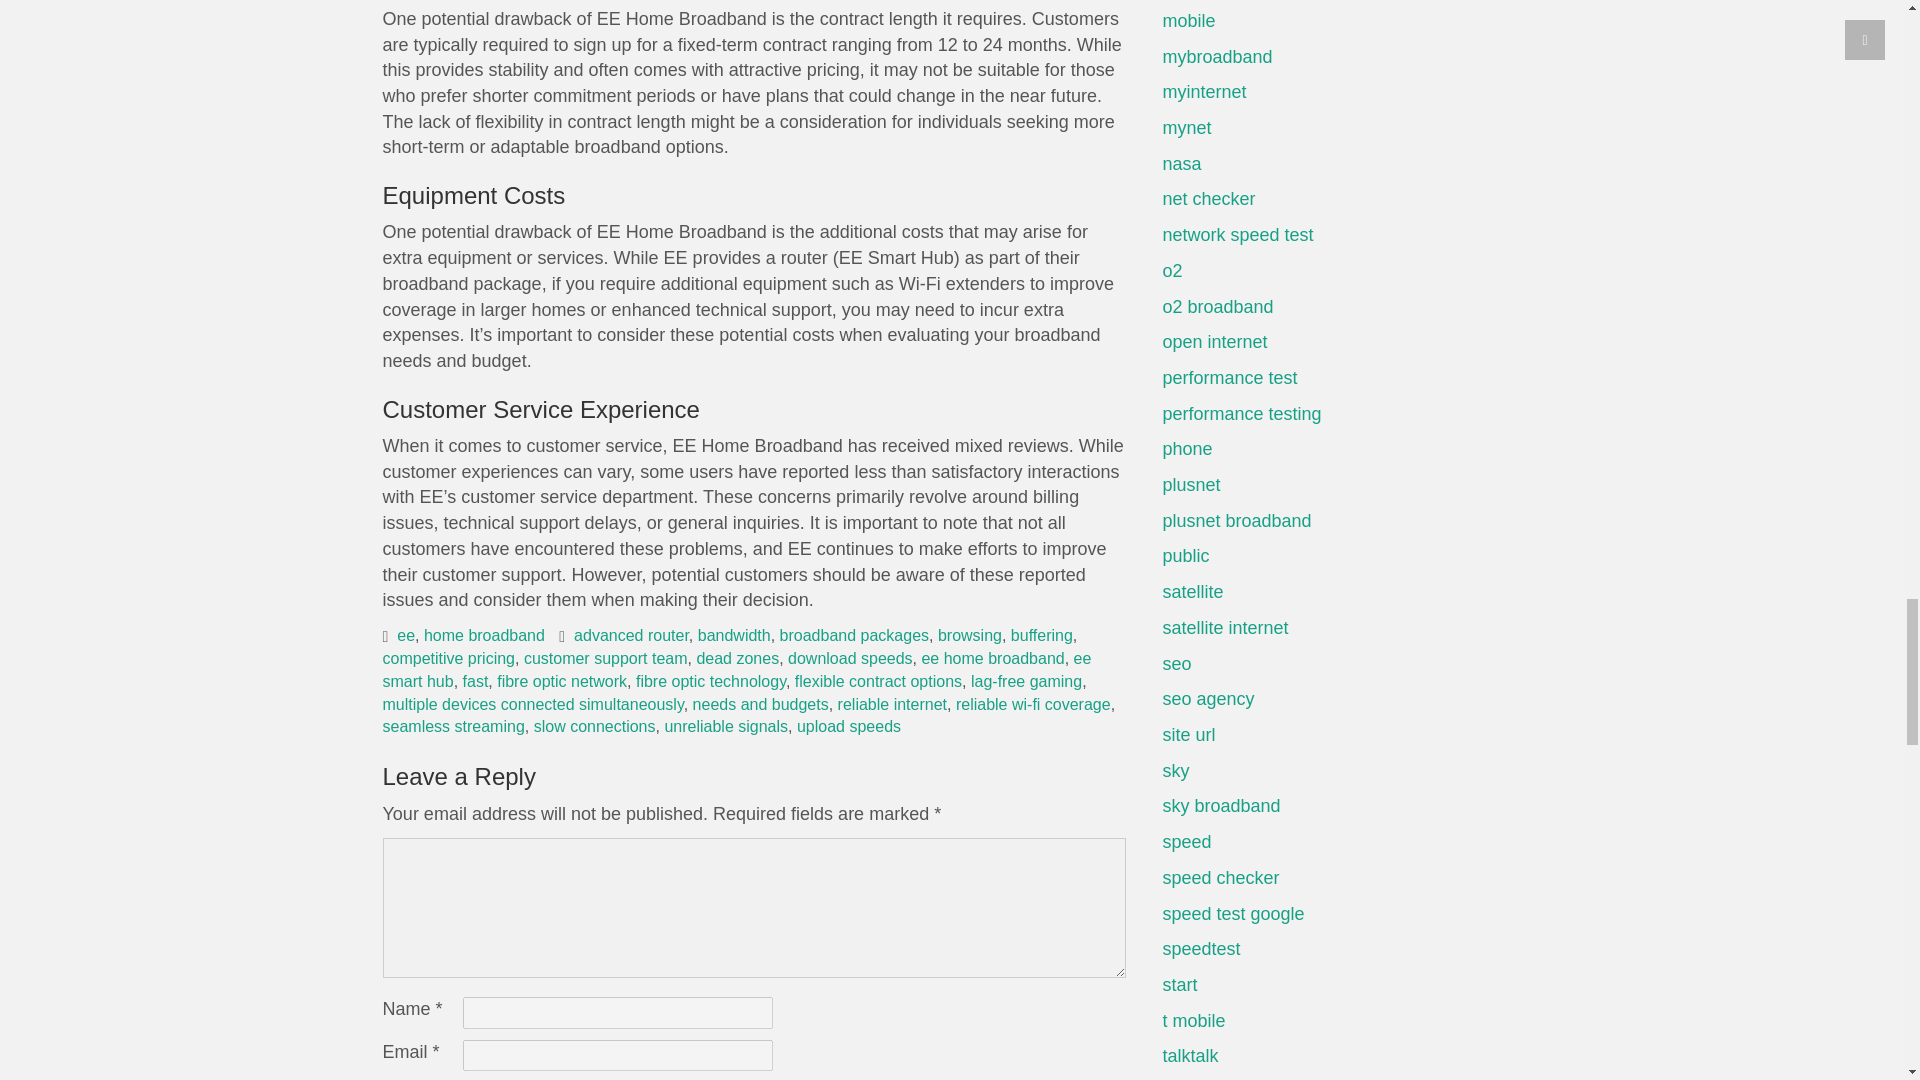 Image resolution: width=1920 pixels, height=1080 pixels. Describe the element at coordinates (594, 726) in the screenshot. I see `slow connections` at that location.